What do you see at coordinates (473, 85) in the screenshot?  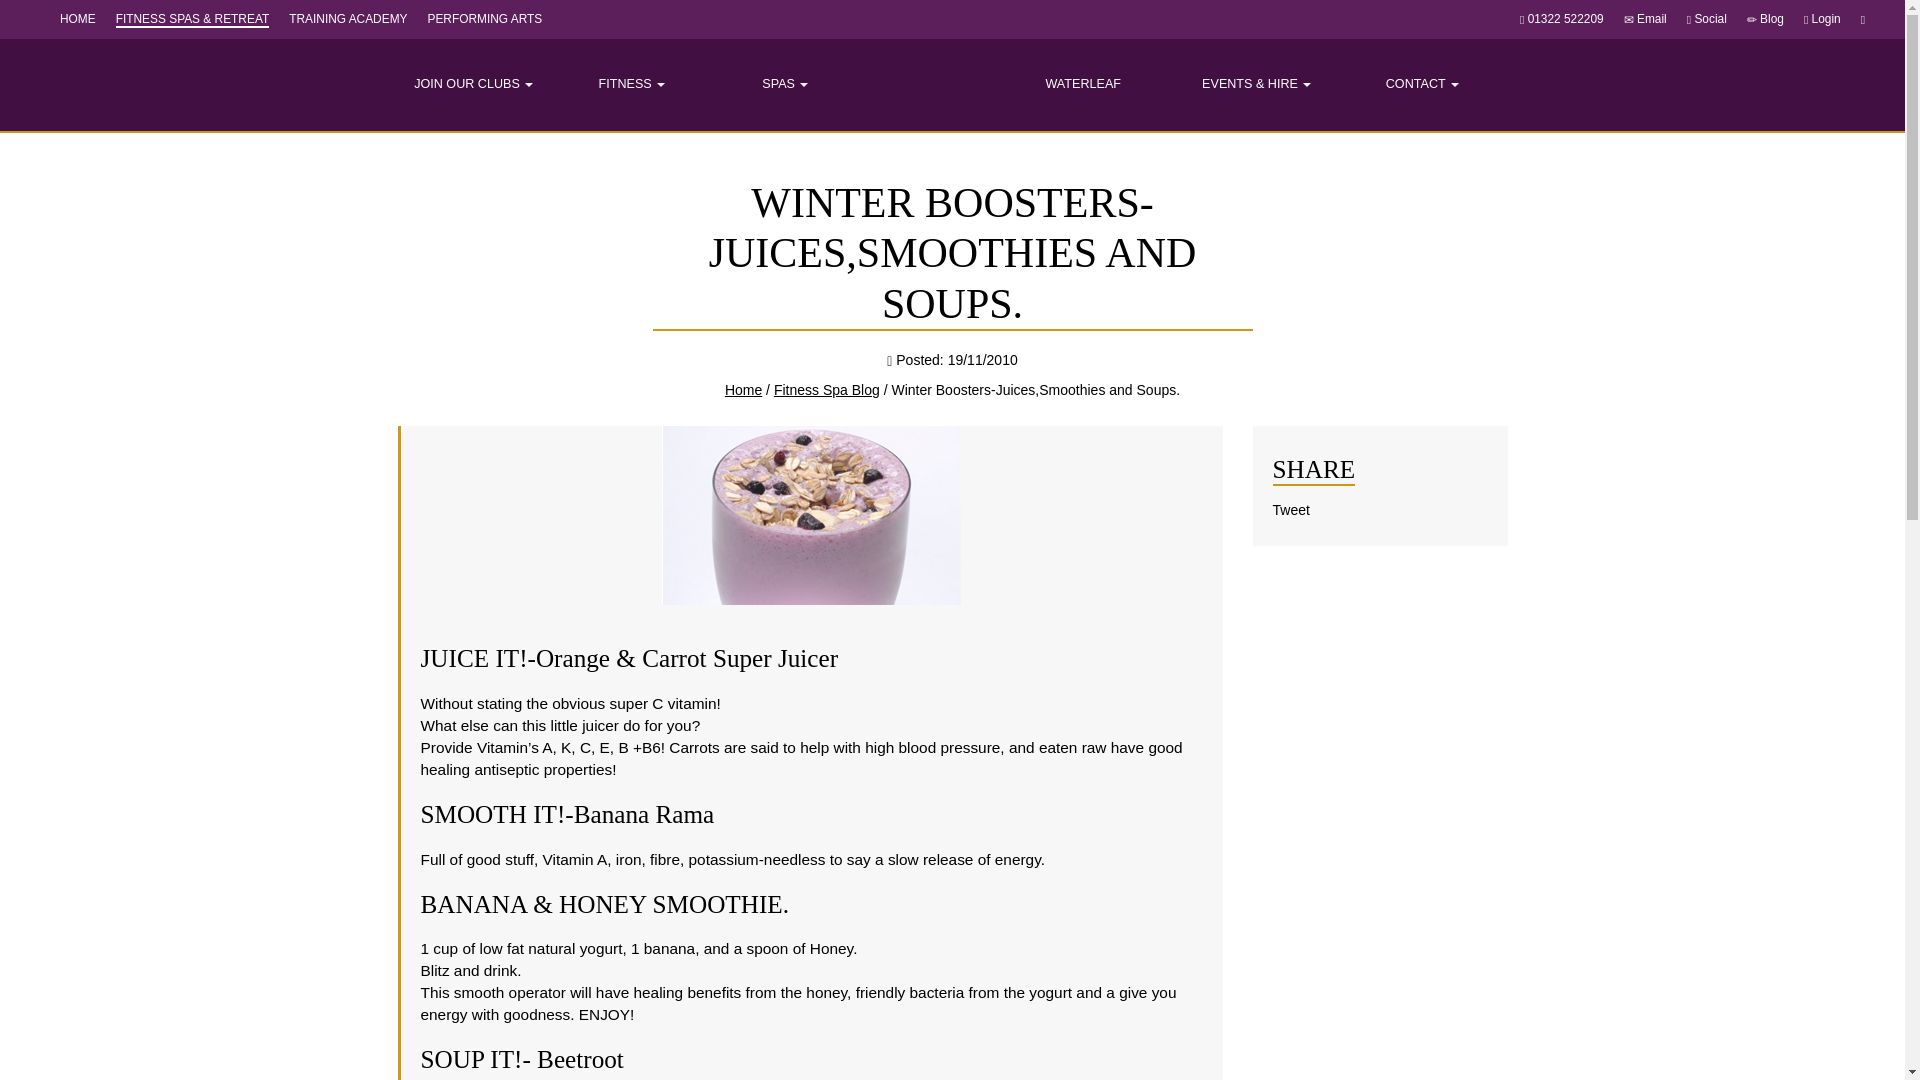 I see `JOIN OUR CLUBS` at bounding box center [473, 85].